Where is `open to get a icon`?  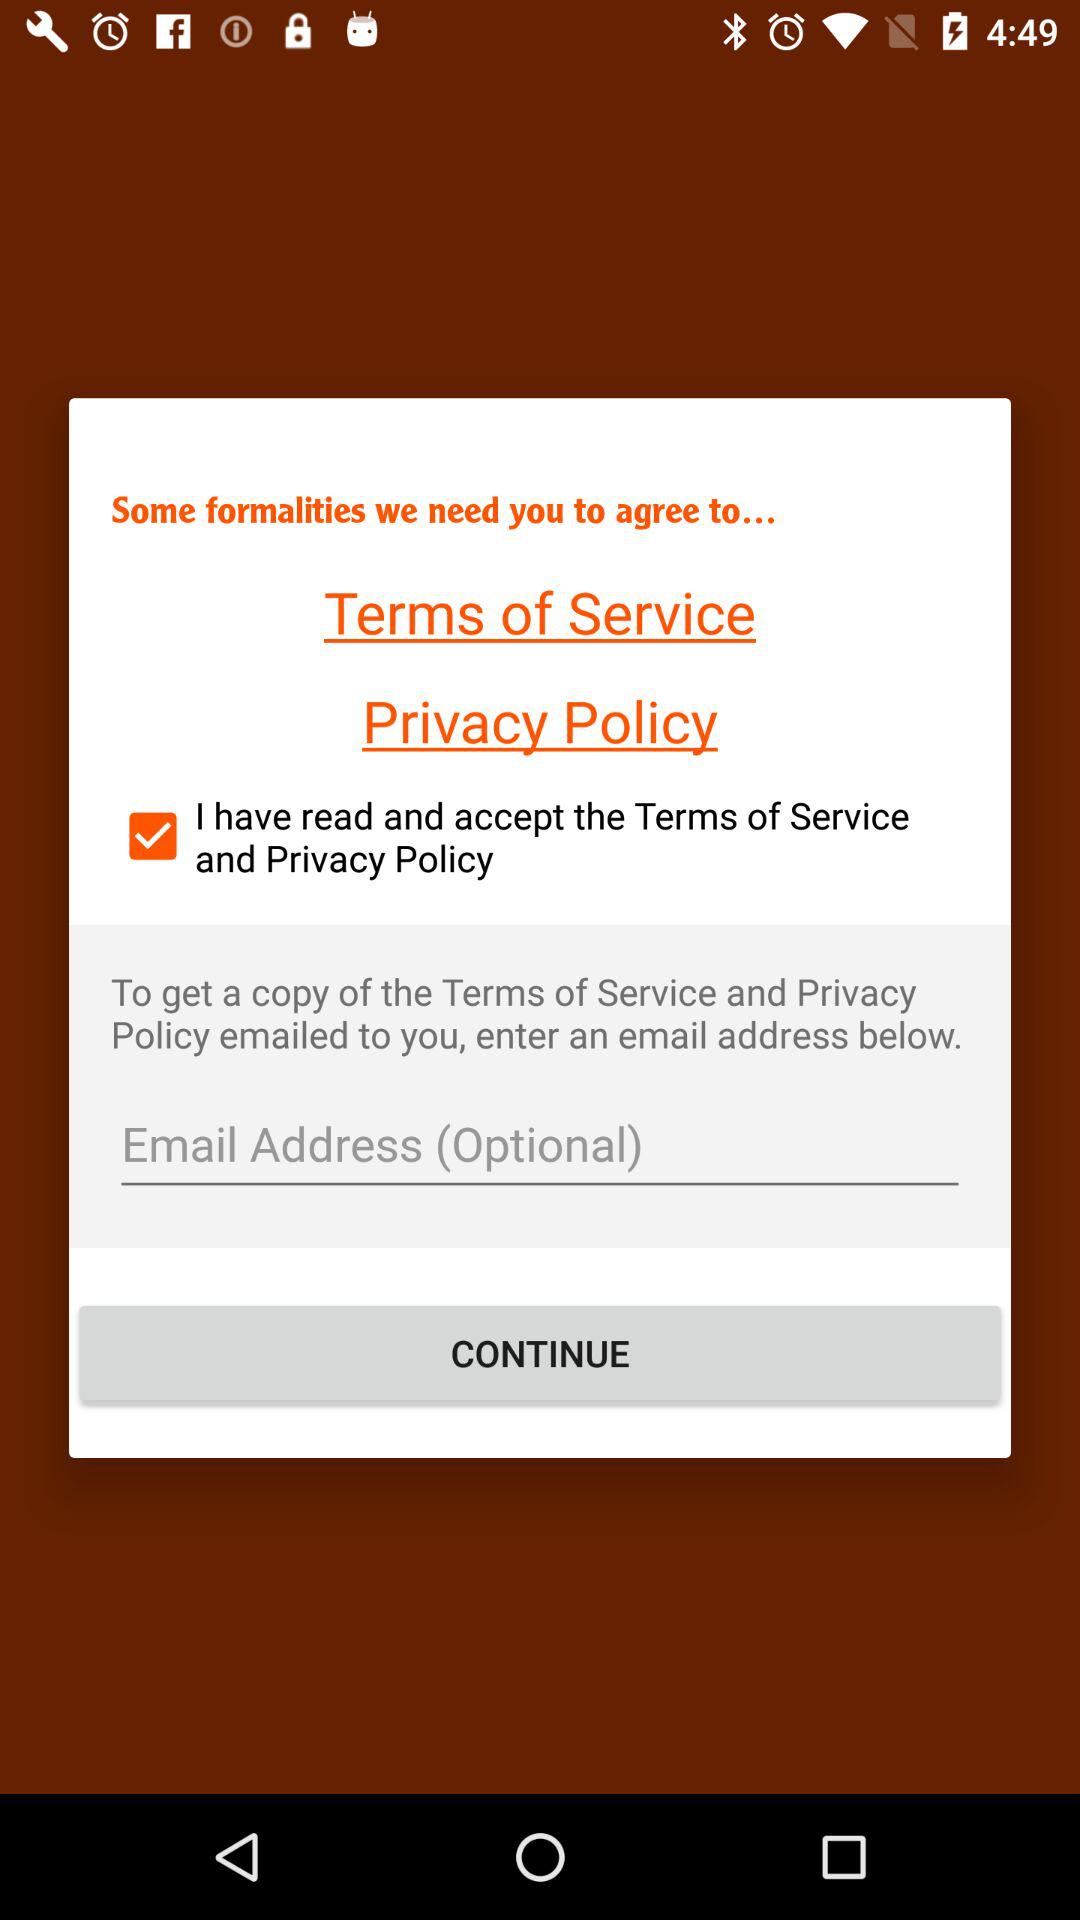 open to get a icon is located at coordinates (540, 1012).